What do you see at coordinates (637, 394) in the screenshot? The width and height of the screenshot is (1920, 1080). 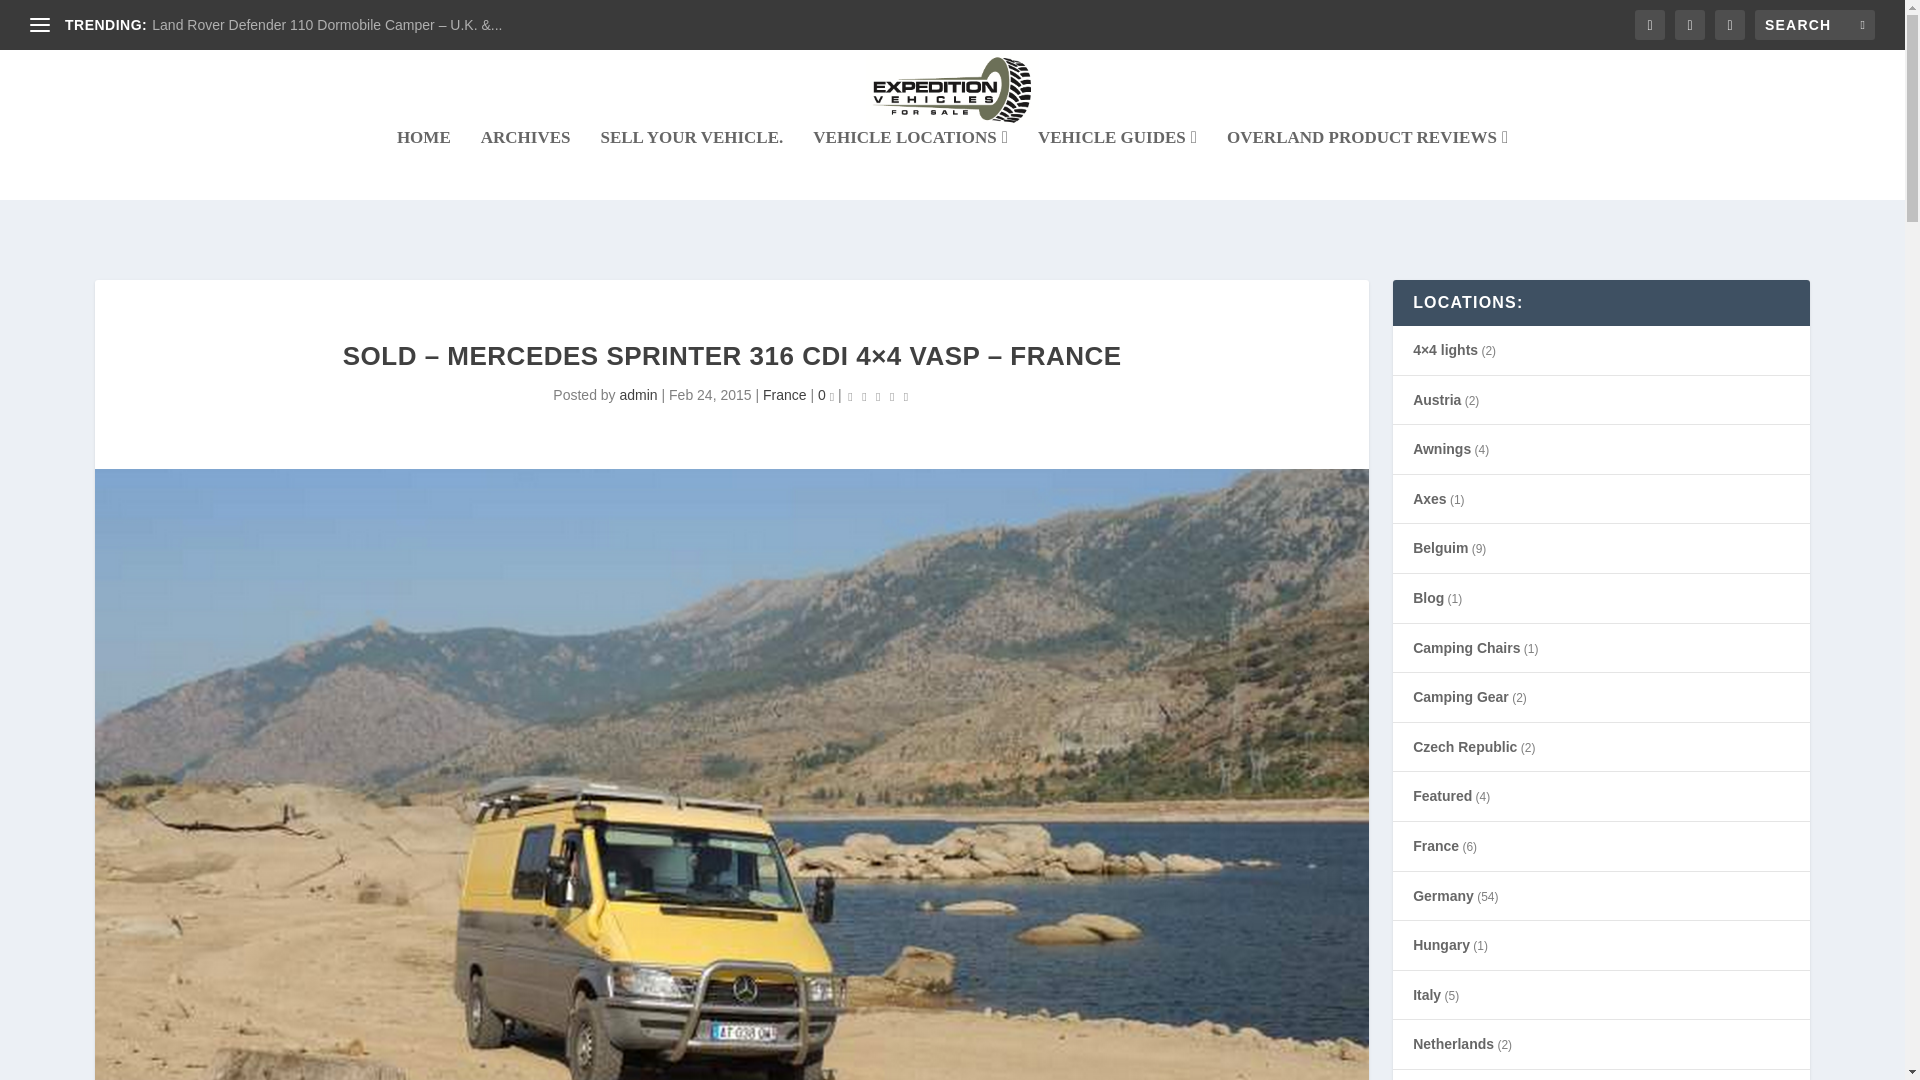 I see `Posts by admin` at bounding box center [637, 394].